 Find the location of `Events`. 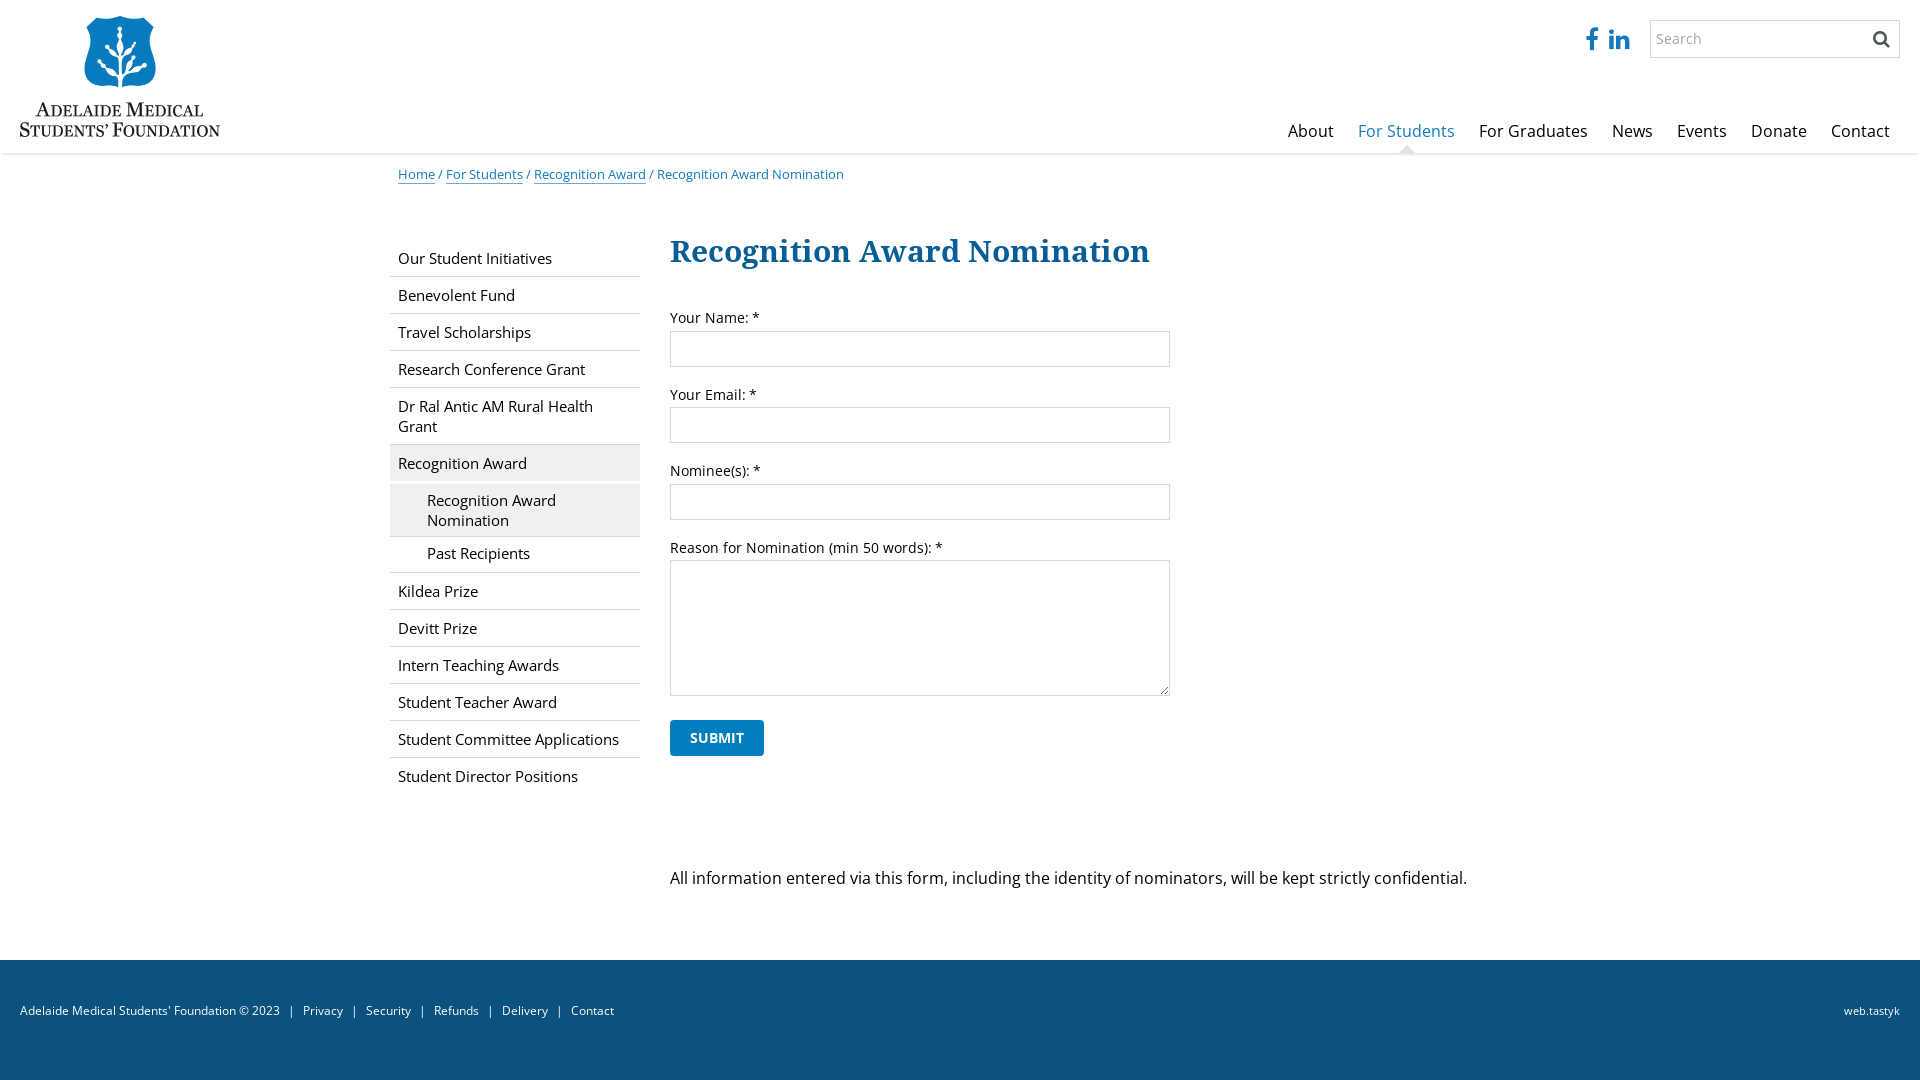

Events is located at coordinates (1702, 132).